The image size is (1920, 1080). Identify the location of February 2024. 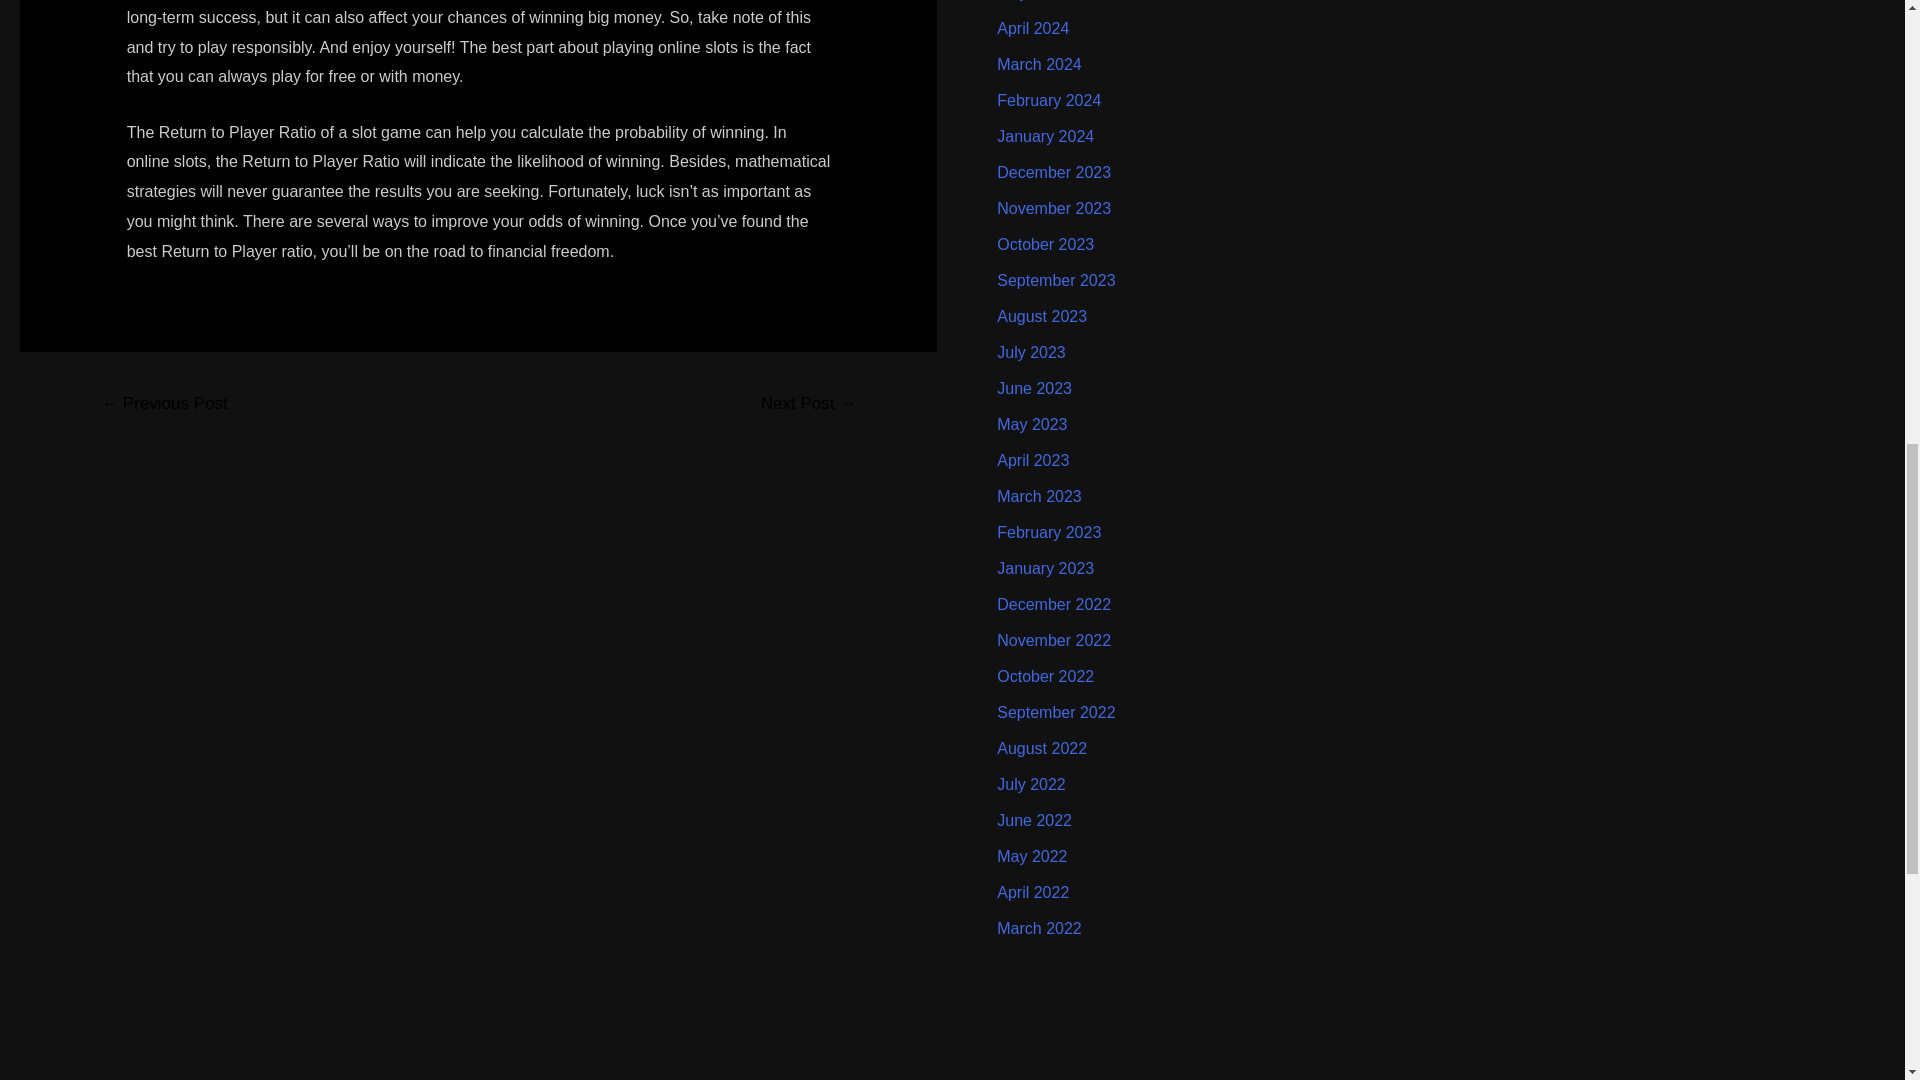
(1048, 100).